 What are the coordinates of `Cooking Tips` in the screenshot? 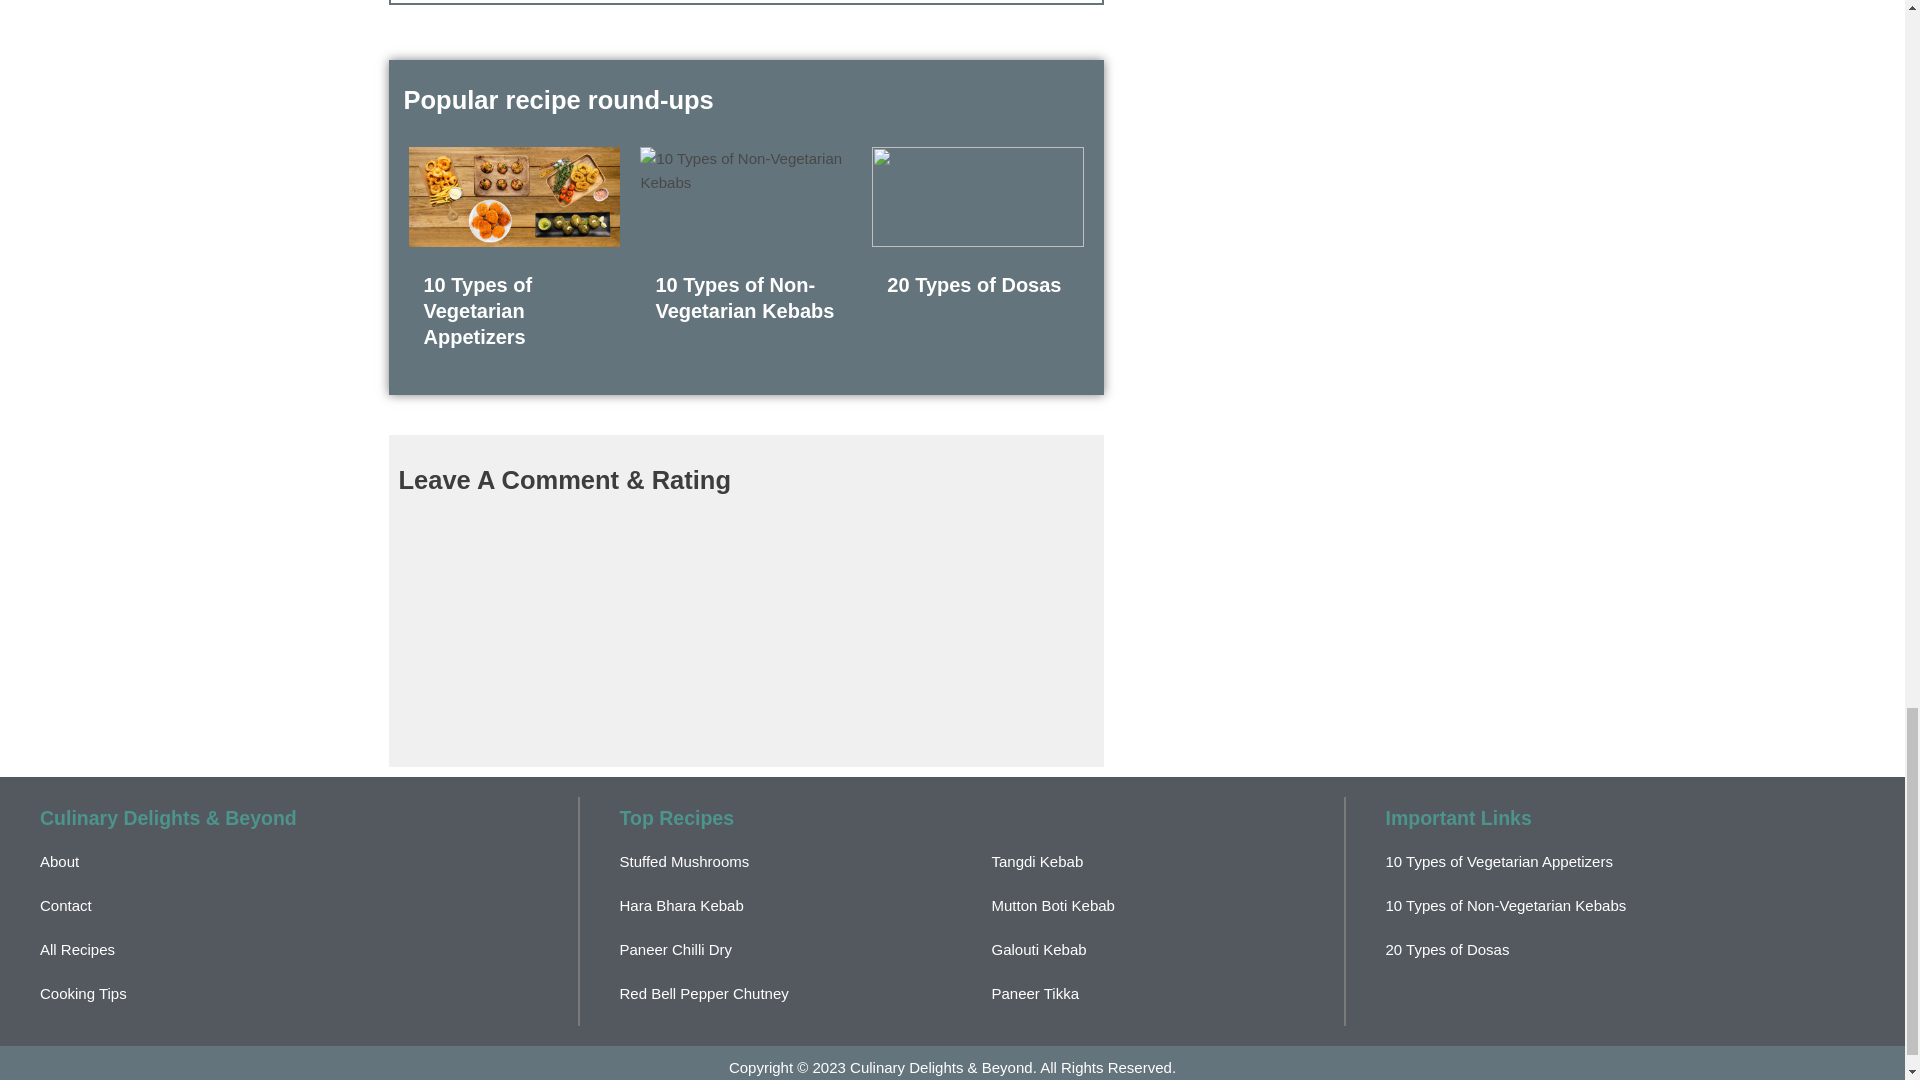 It's located at (83, 993).